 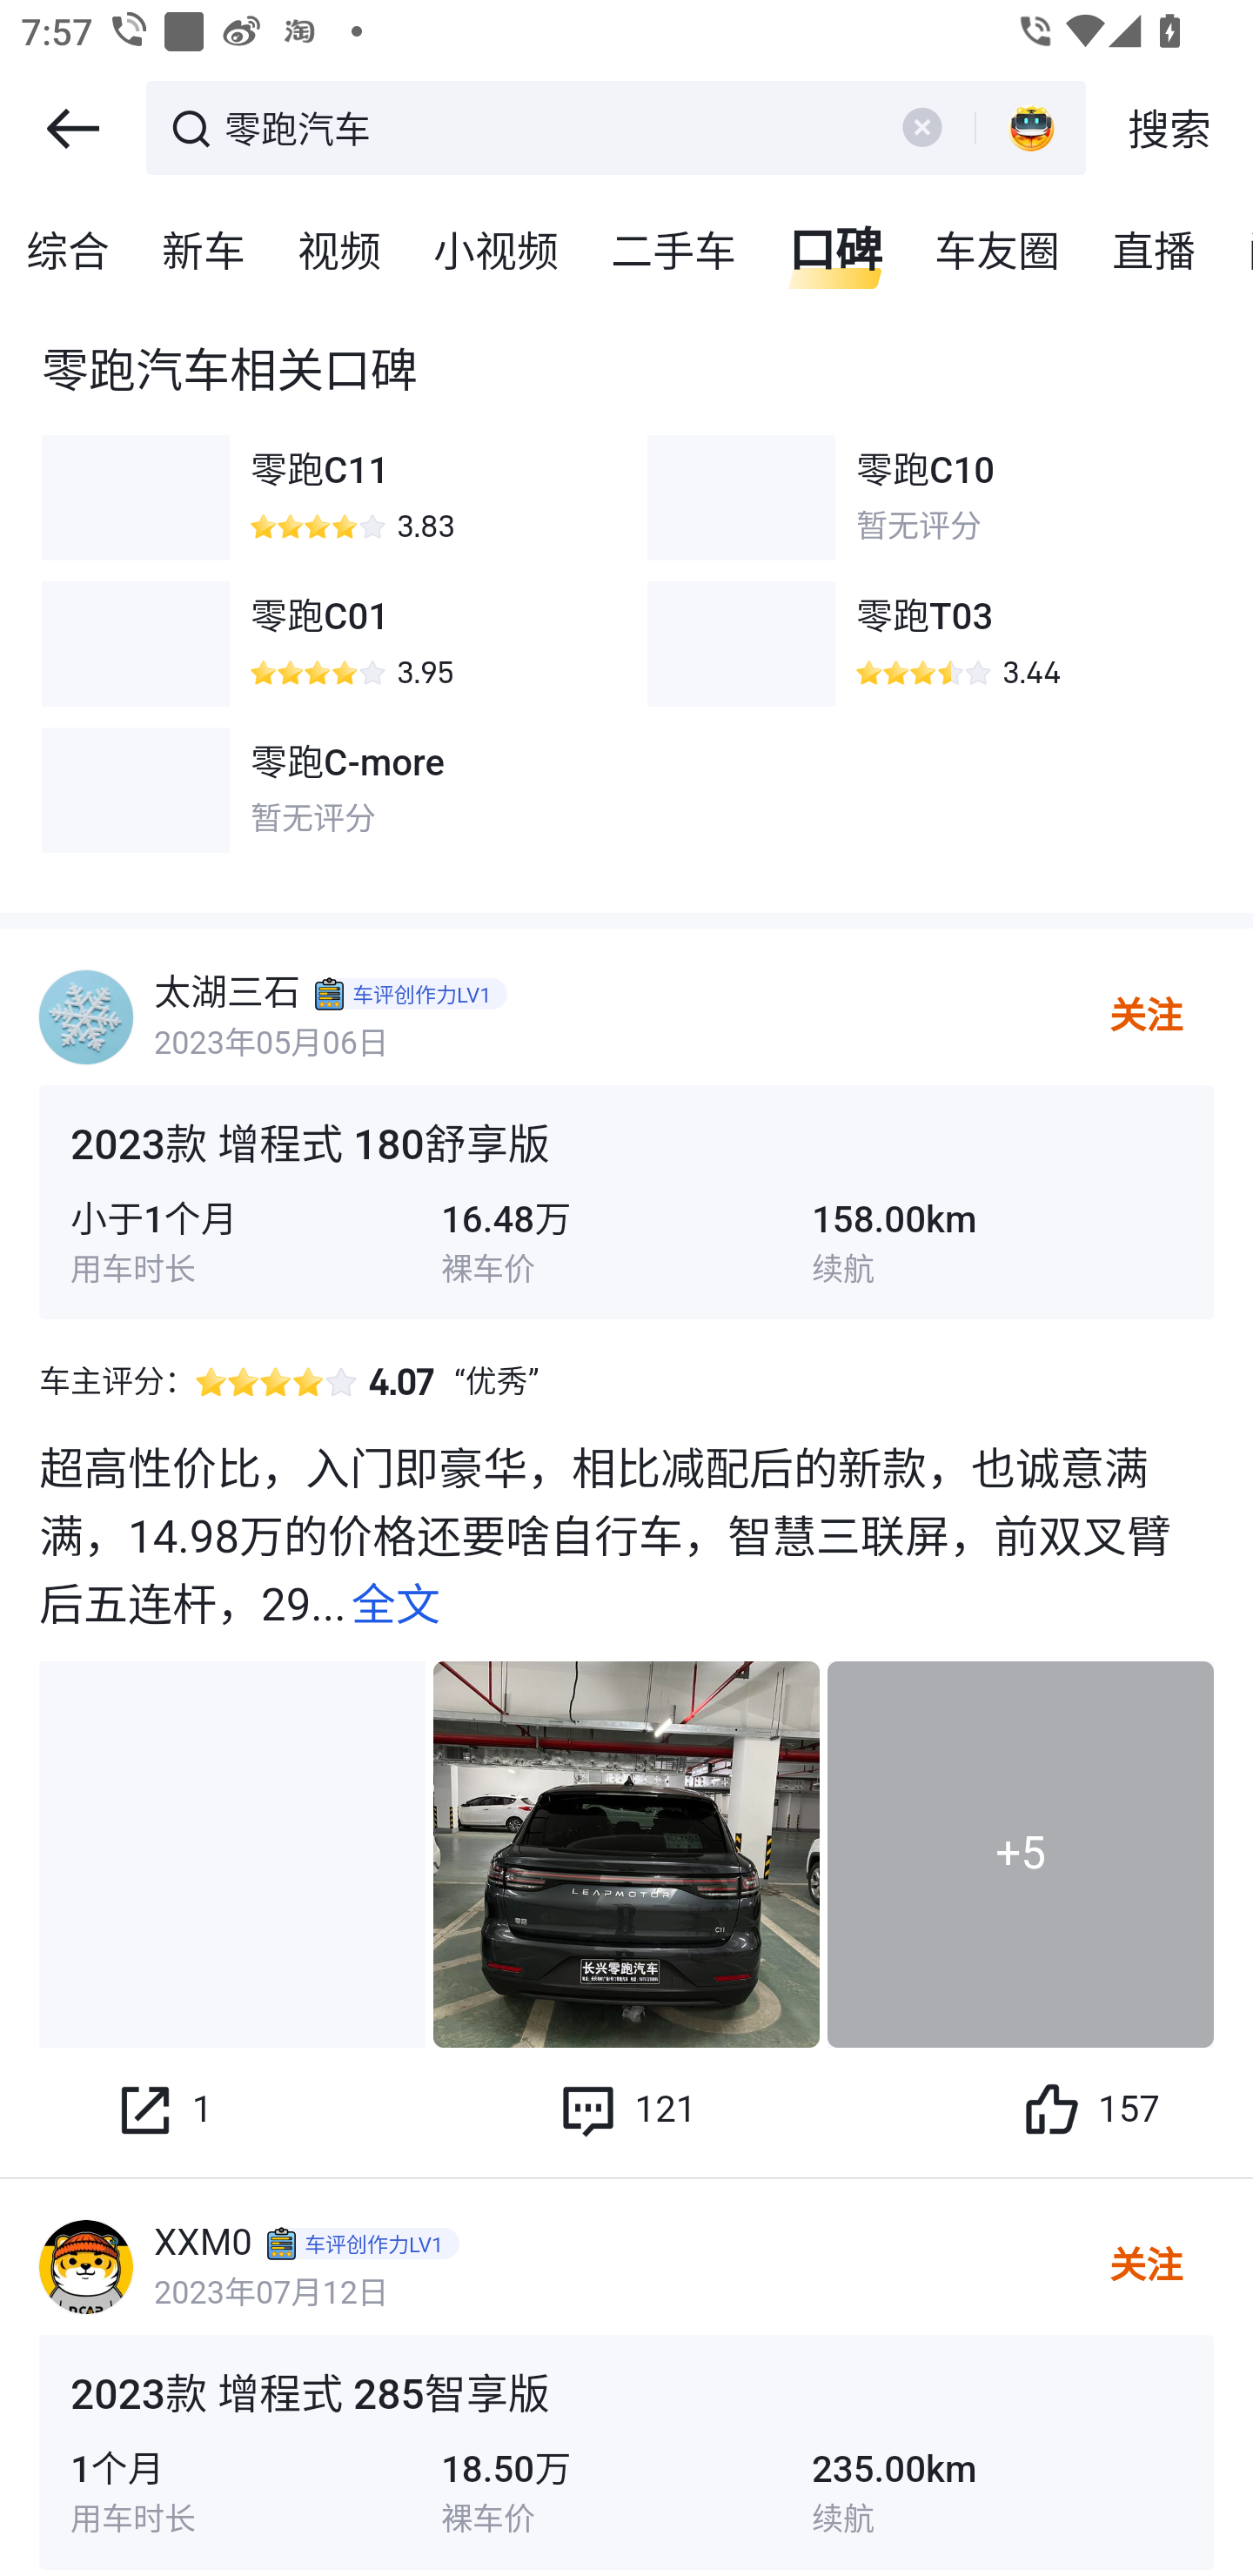 I want to click on 零跑汽车, so click(x=545, y=125).